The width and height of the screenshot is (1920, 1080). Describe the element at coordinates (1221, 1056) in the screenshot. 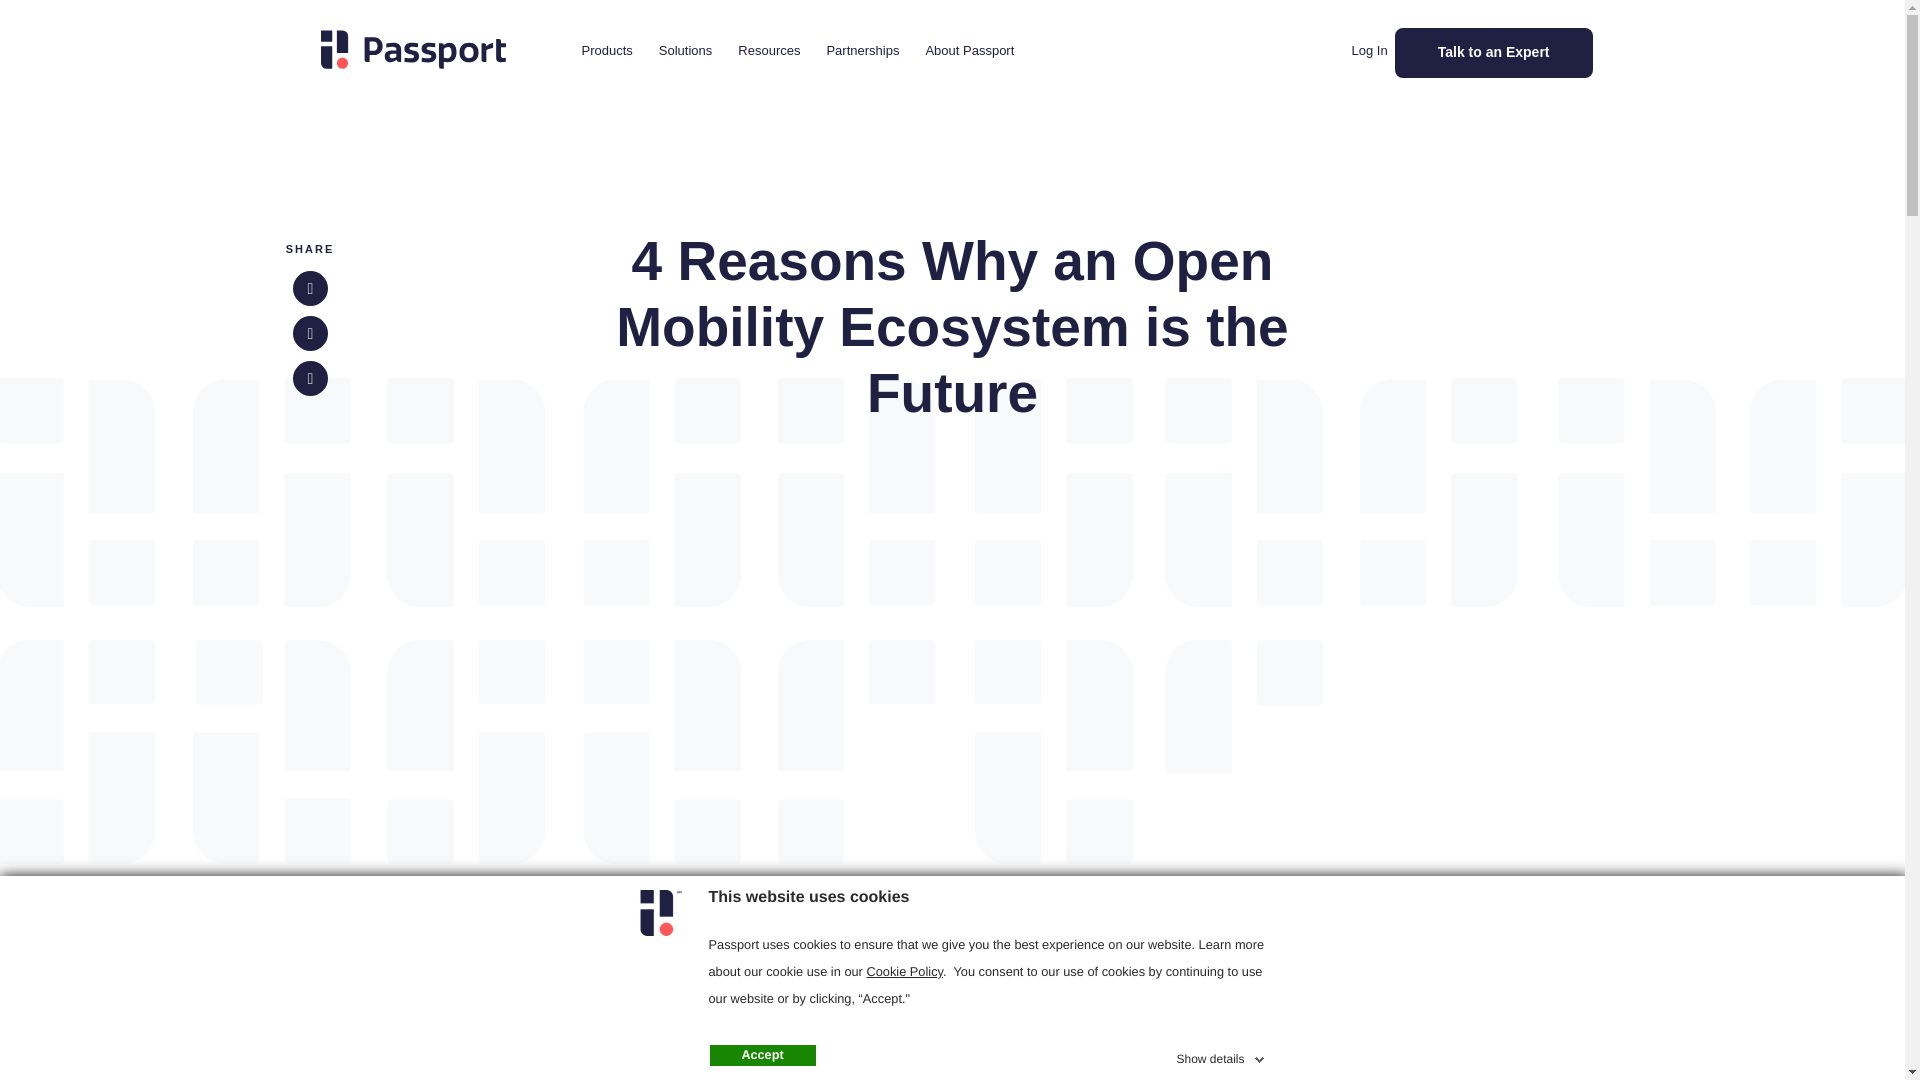

I see `Show details` at that location.